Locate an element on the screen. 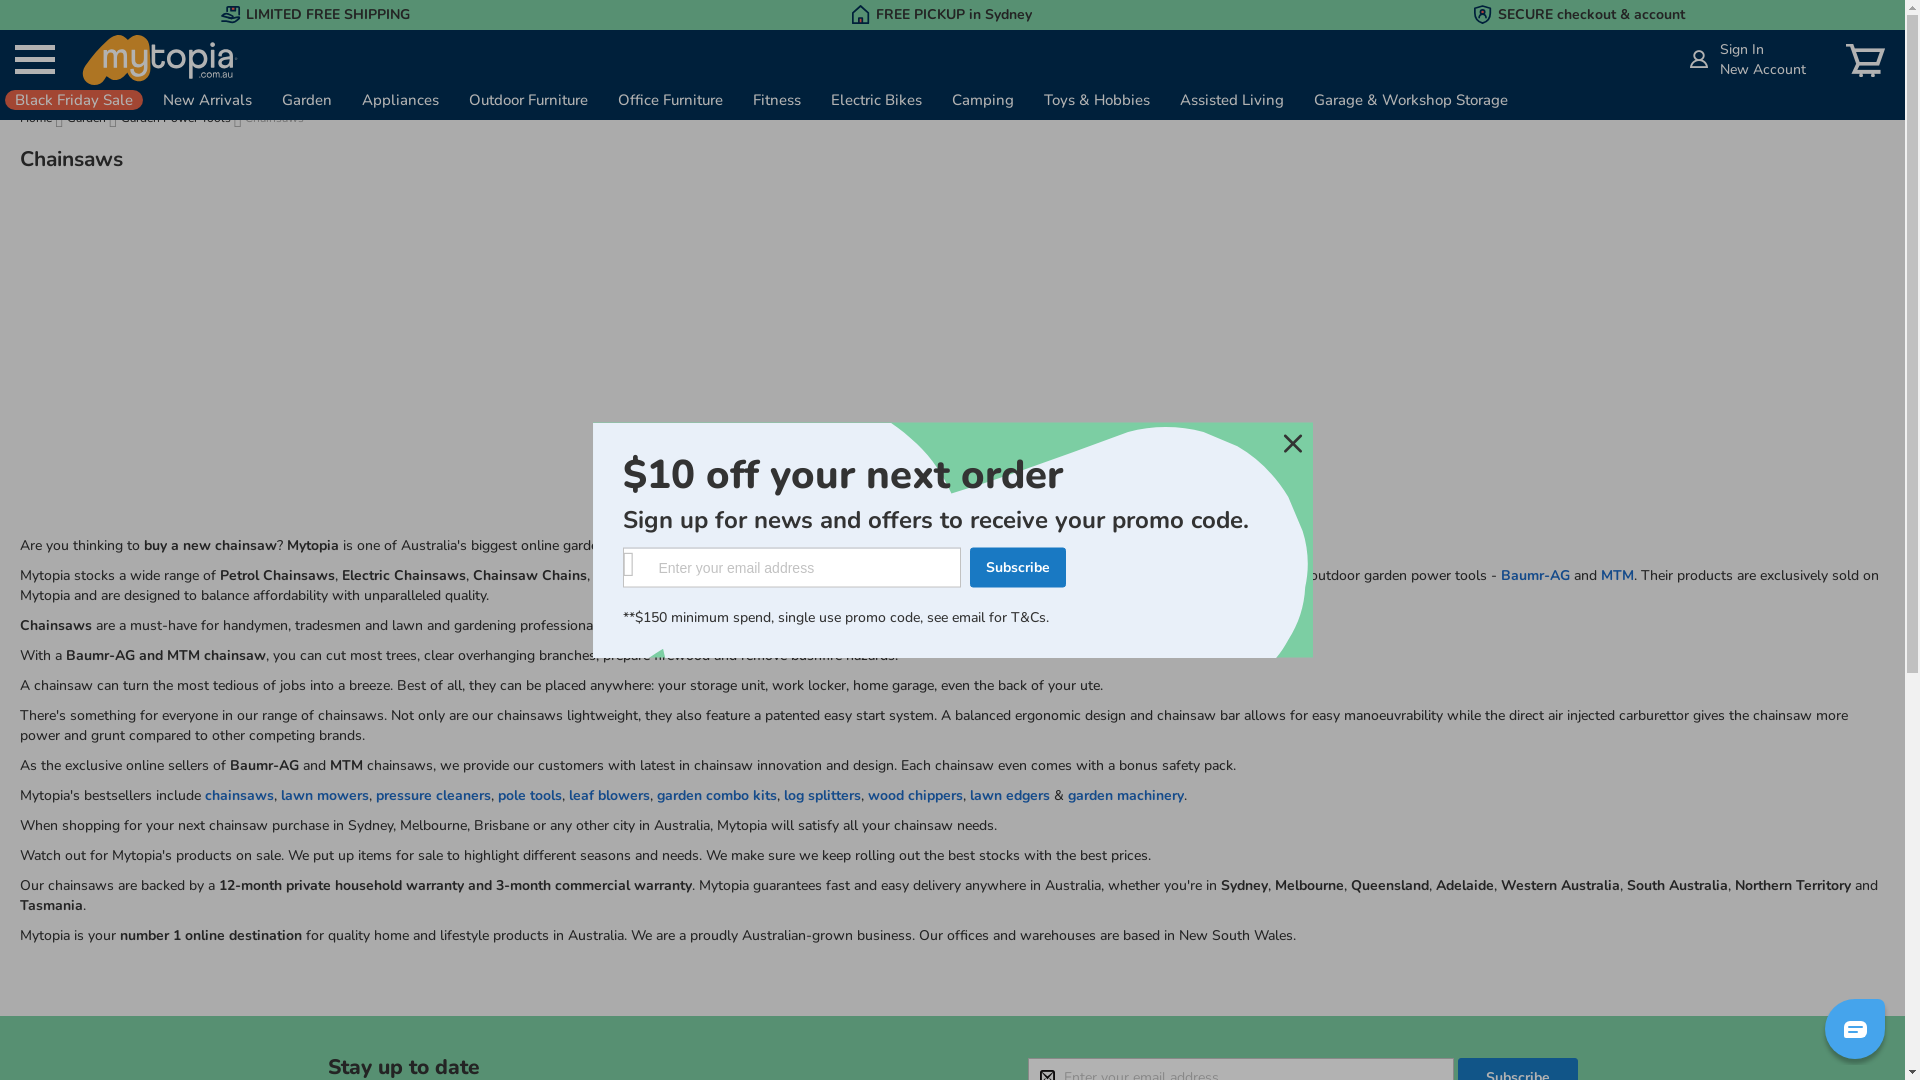 The height and width of the screenshot is (1080, 1920). garden machinery is located at coordinates (1126, 796).